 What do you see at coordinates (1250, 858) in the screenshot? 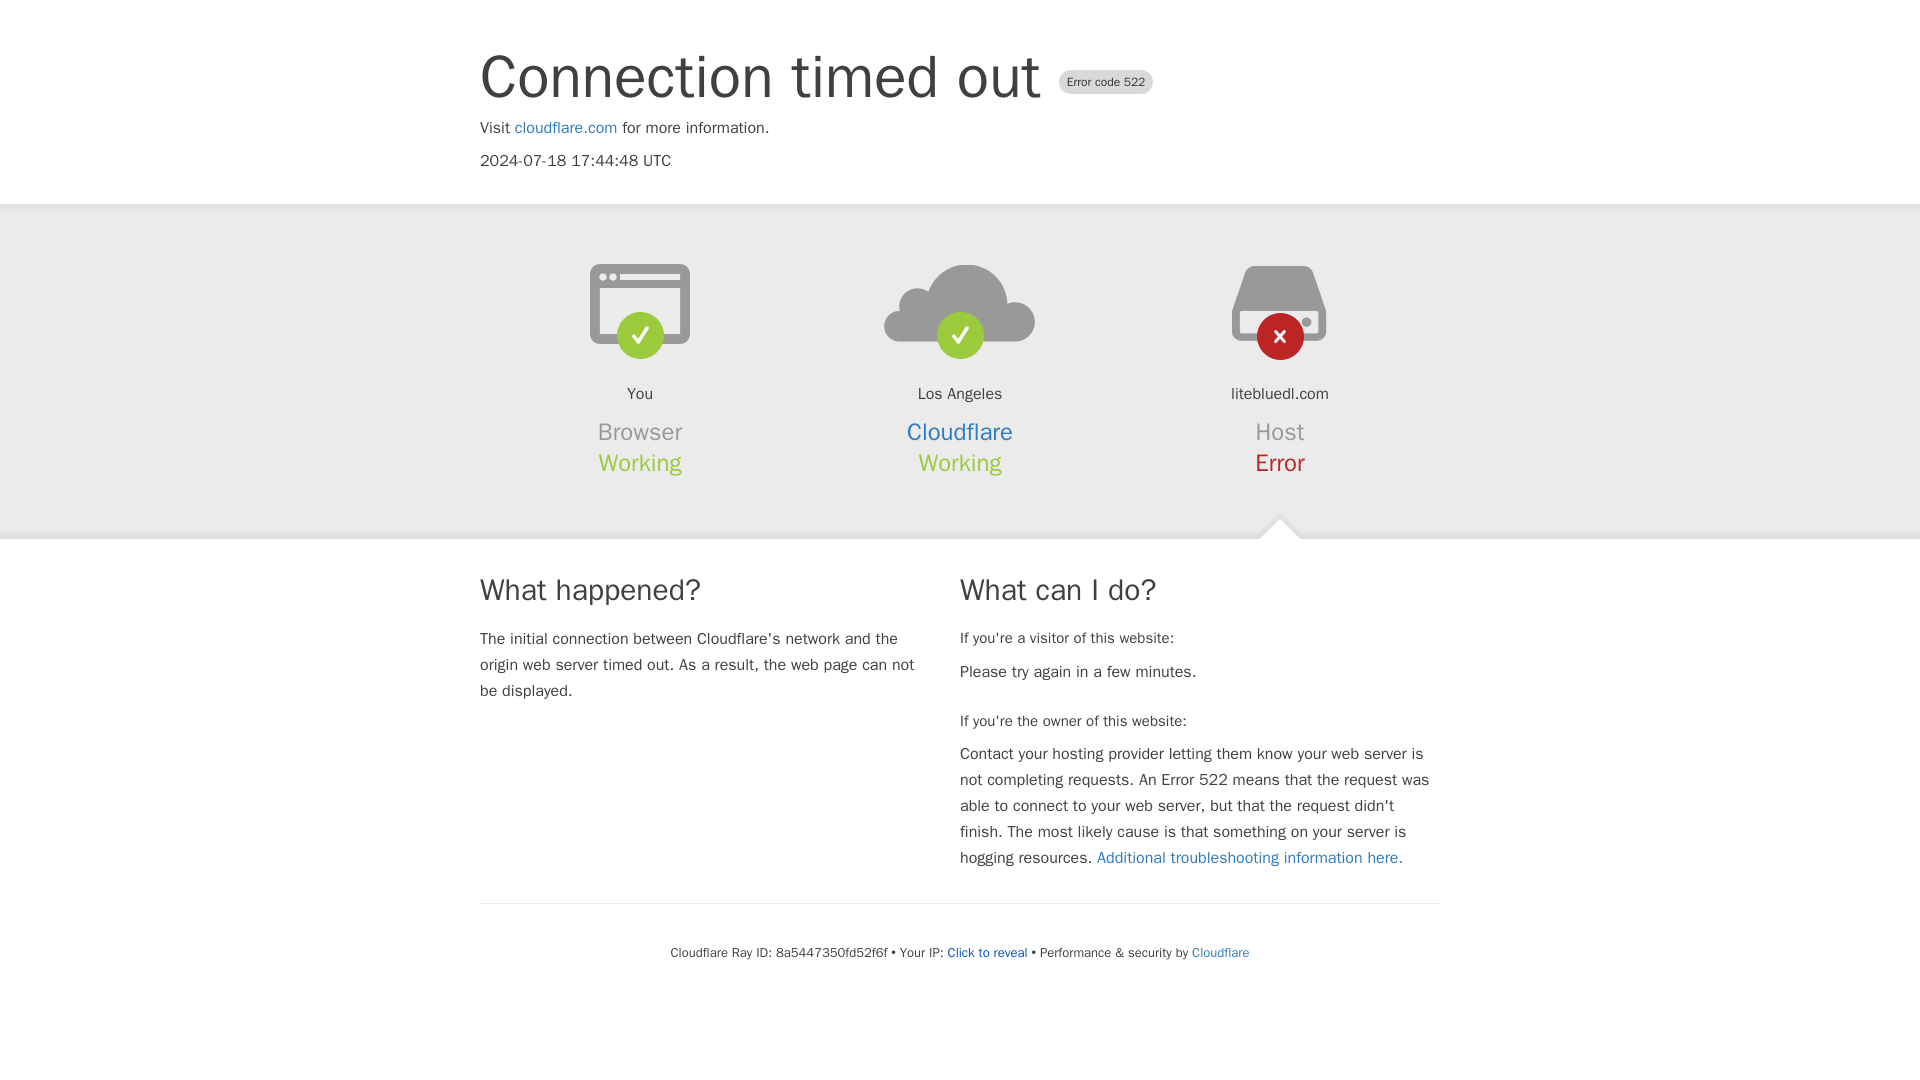
I see `Additional troubleshooting information here.` at bounding box center [1250, 858].